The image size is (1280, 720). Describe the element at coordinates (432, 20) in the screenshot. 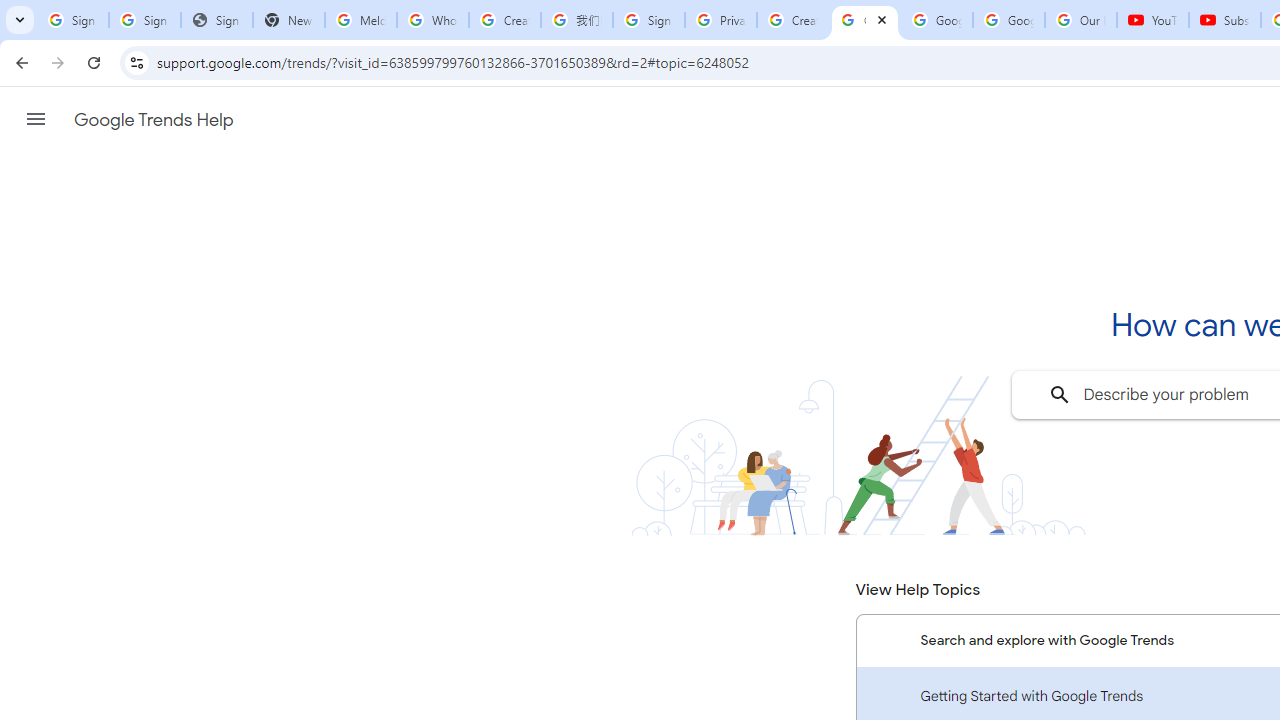

I see `Who is my administrator? - Google Account Help` at that location.